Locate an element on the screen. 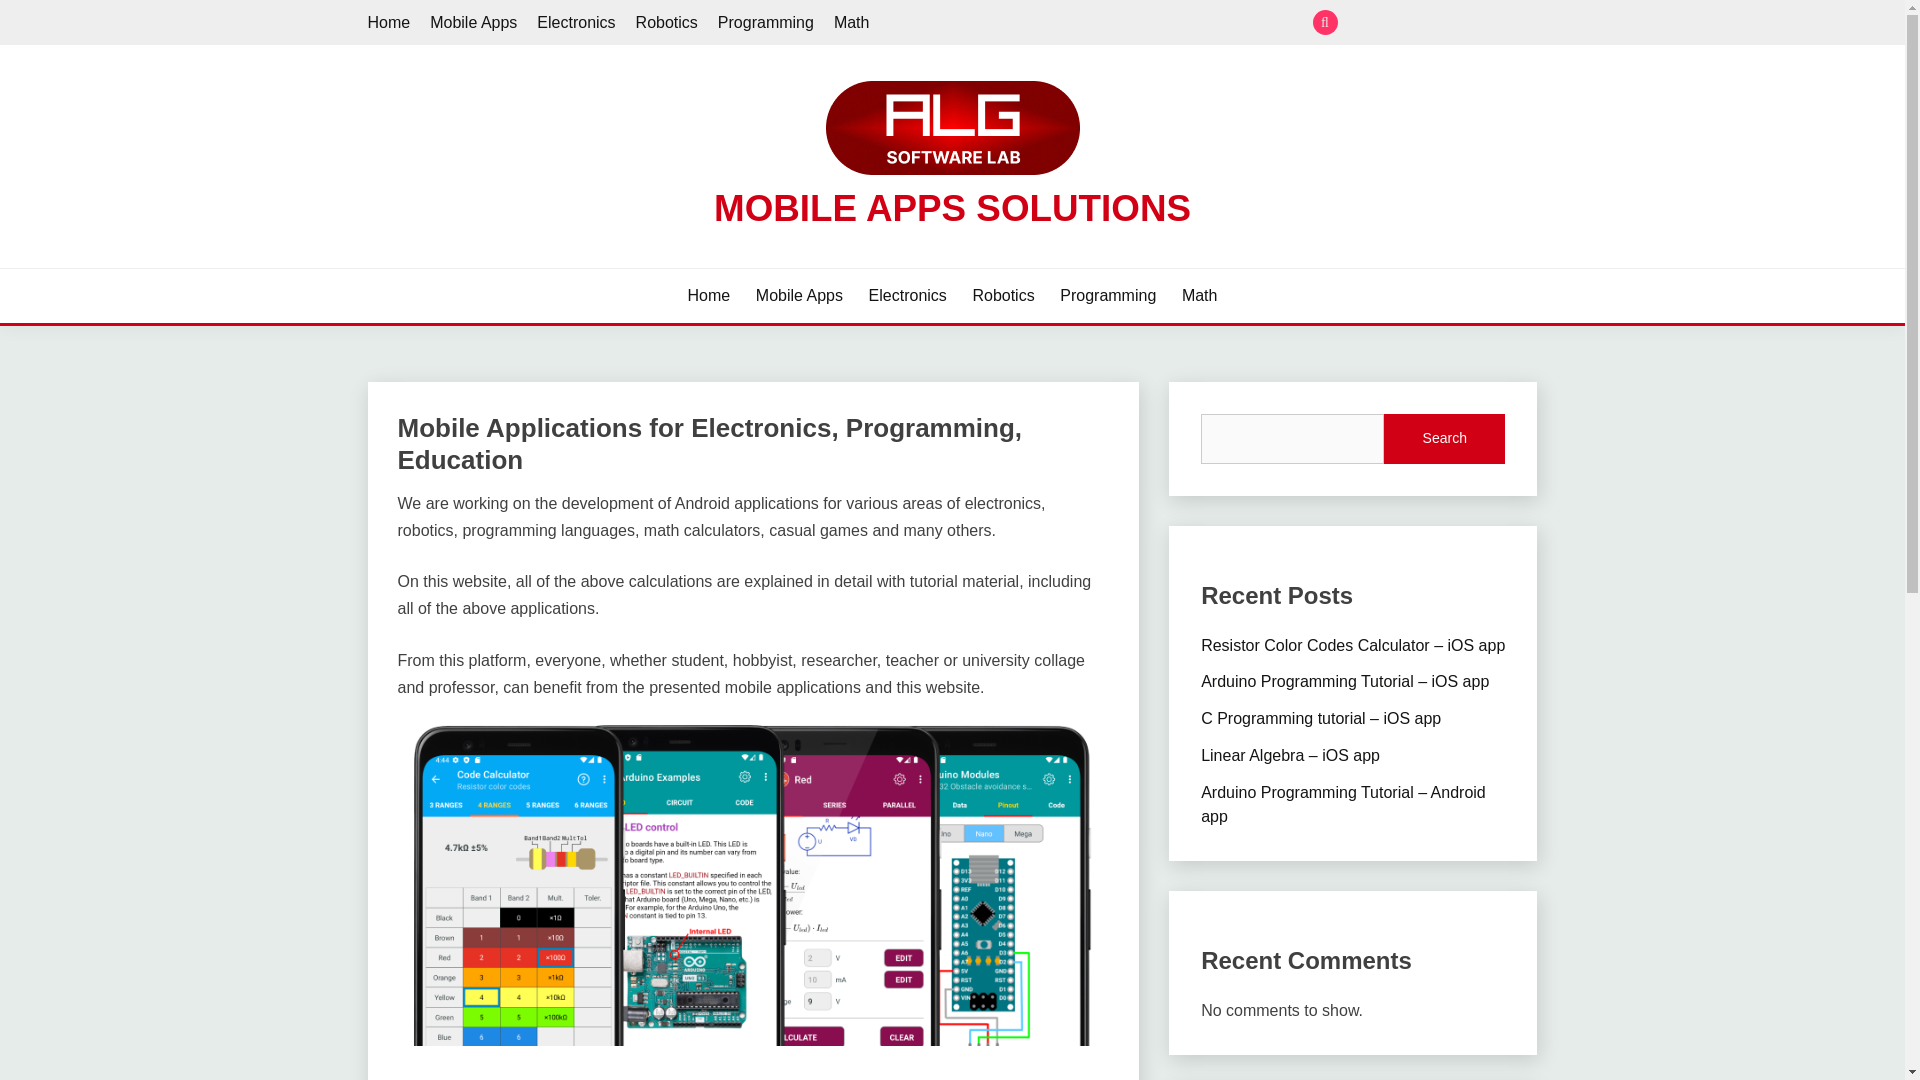  Home is located at coordinates (389, 22).